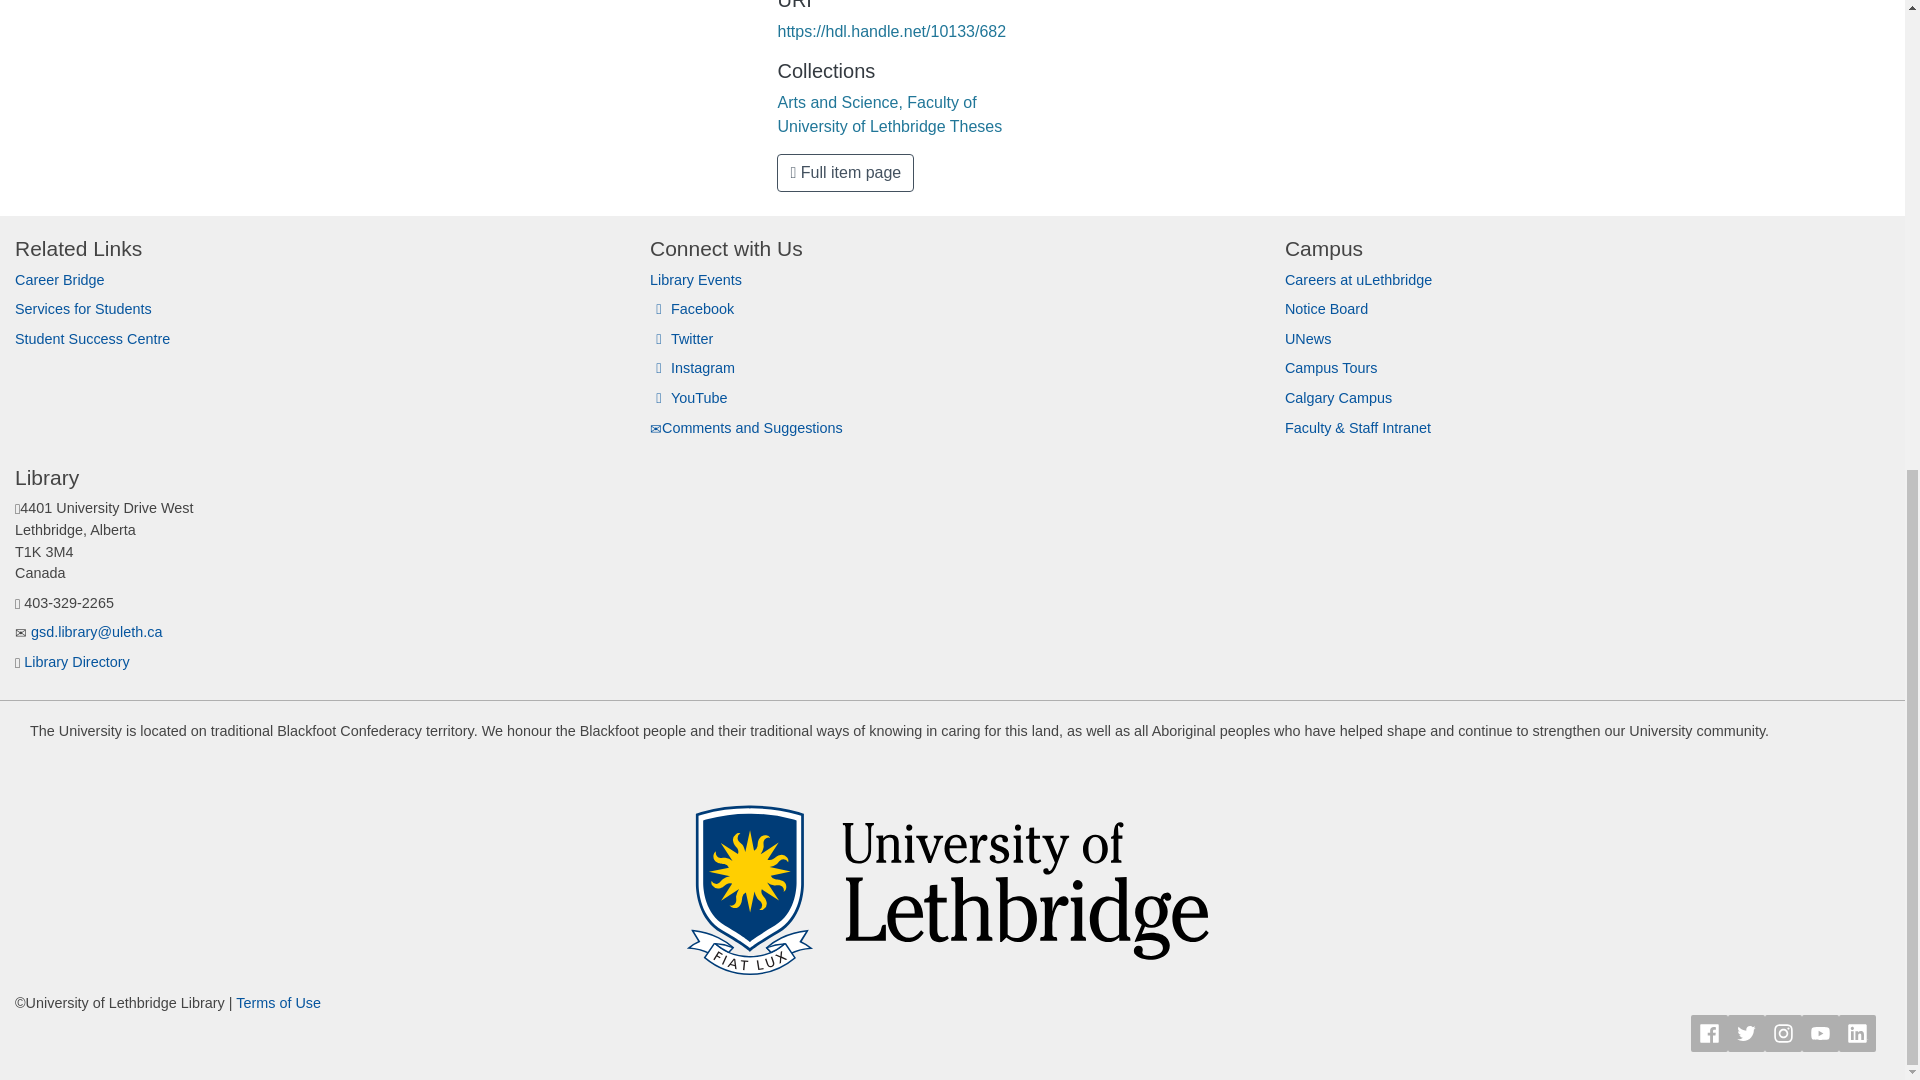 This screenshot has height=1080, width=1920. I want to click on Campus Tours, so click(1331, 367).